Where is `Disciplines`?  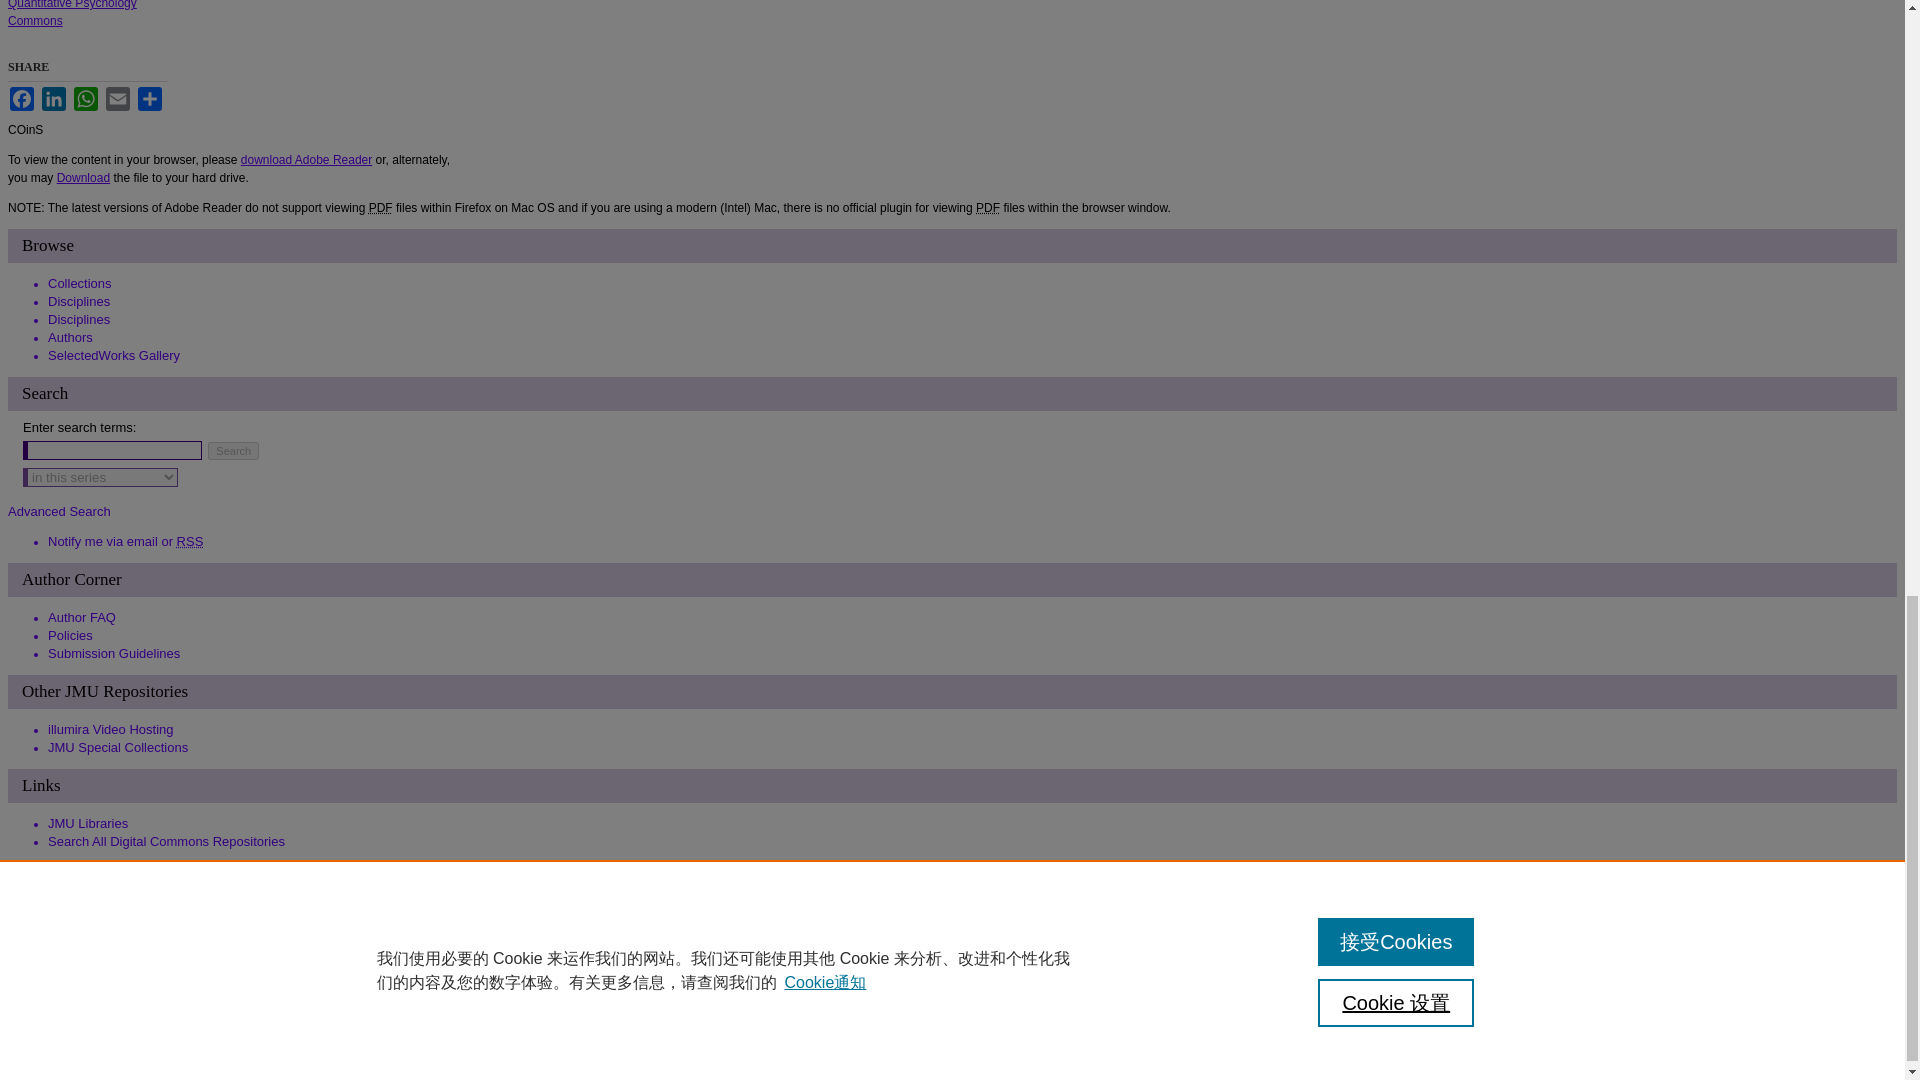 Disciplines is located at coordinates (78, 300).